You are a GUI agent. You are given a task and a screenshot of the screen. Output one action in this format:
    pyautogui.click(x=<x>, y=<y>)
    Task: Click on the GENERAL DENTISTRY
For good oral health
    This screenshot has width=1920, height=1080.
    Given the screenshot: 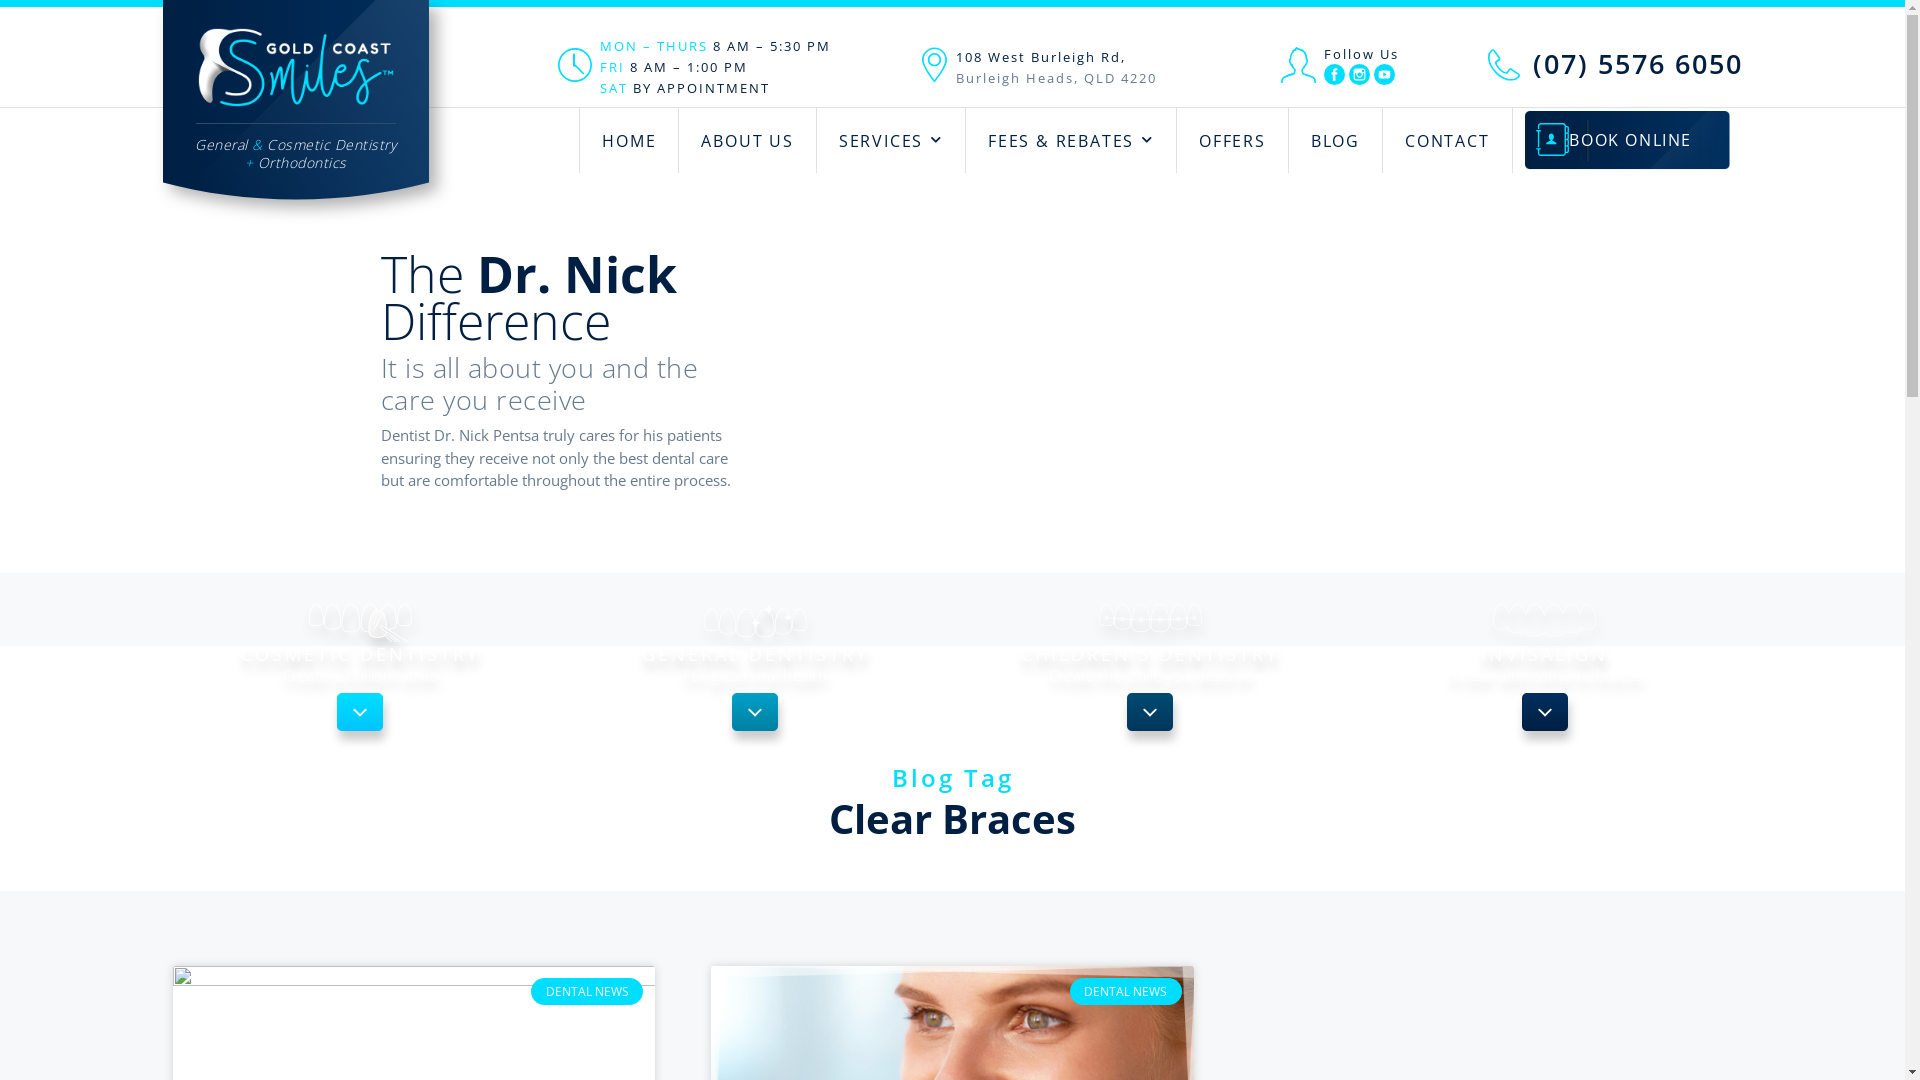 What is the action you would take?
    pyautogui.click(x=756, y=650)
    